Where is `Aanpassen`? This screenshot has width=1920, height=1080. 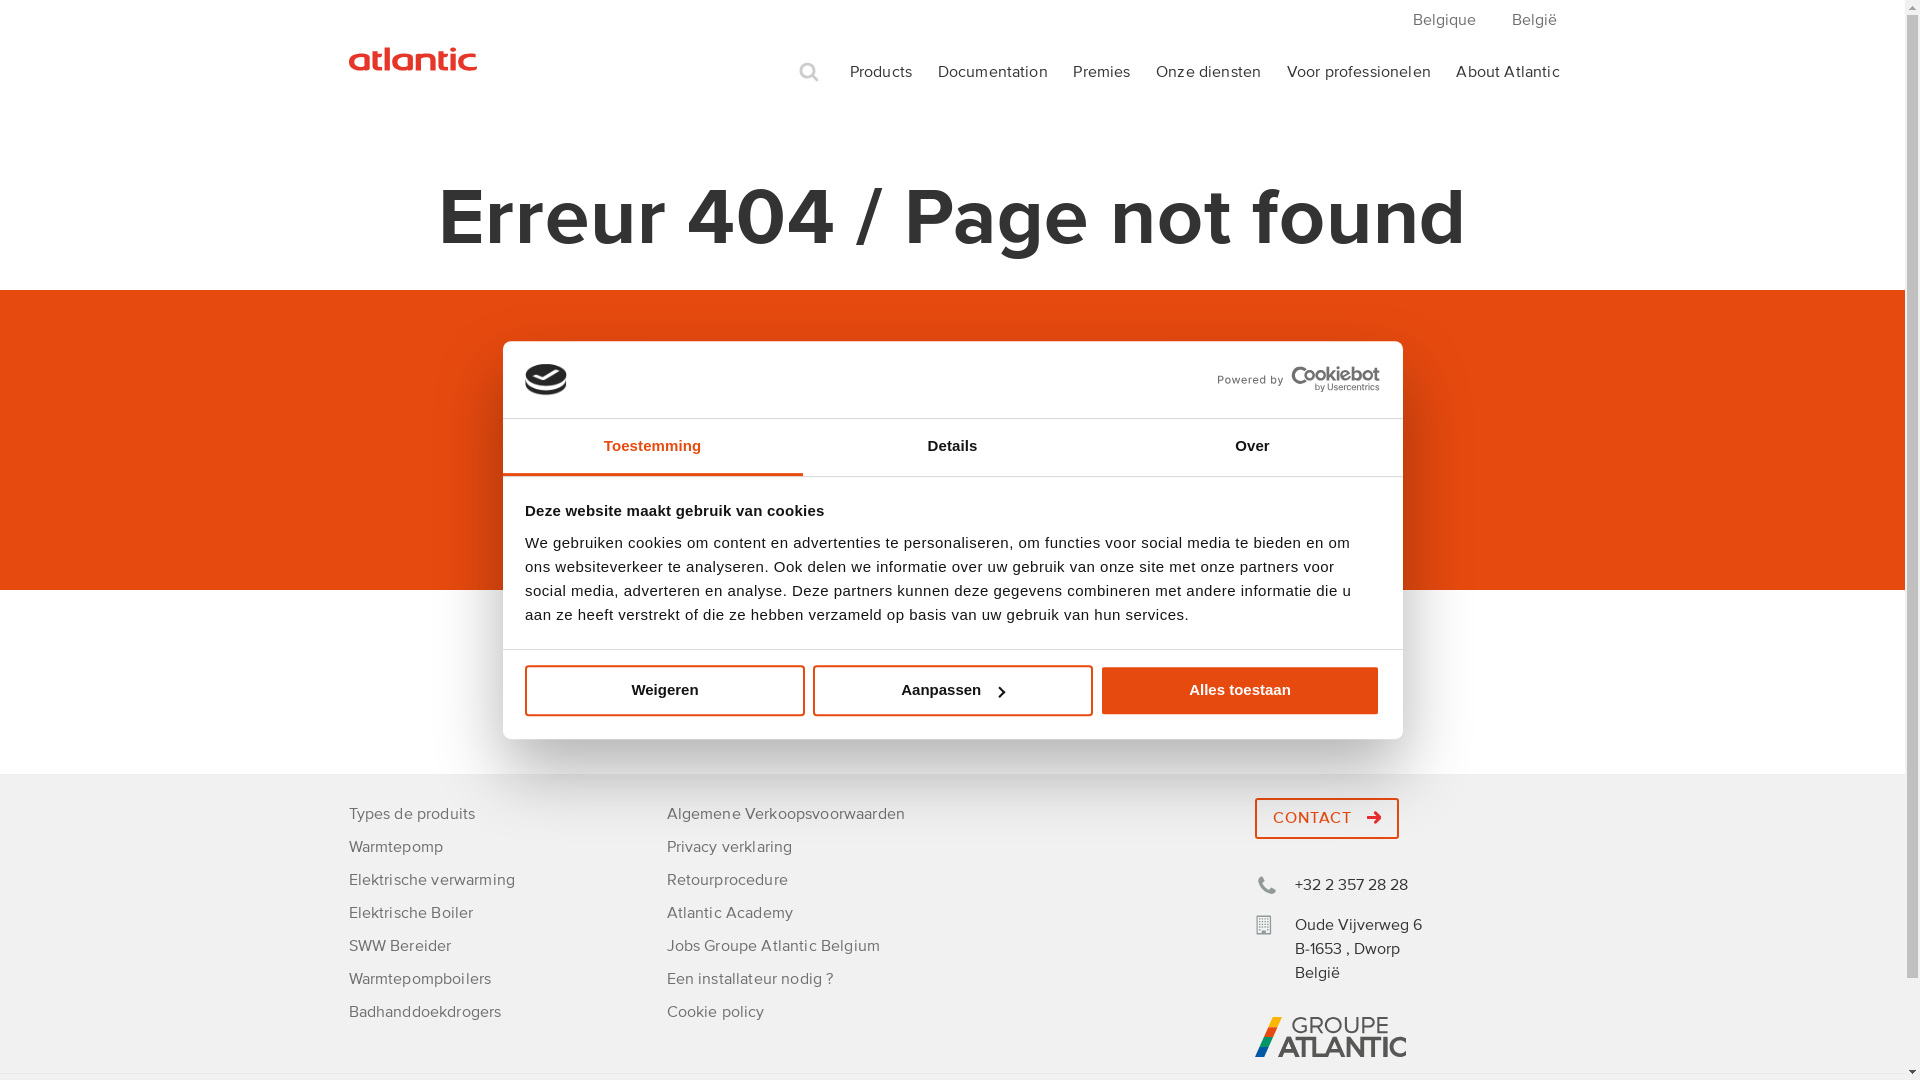
Aanpassen is located at coordinates (952, 690).